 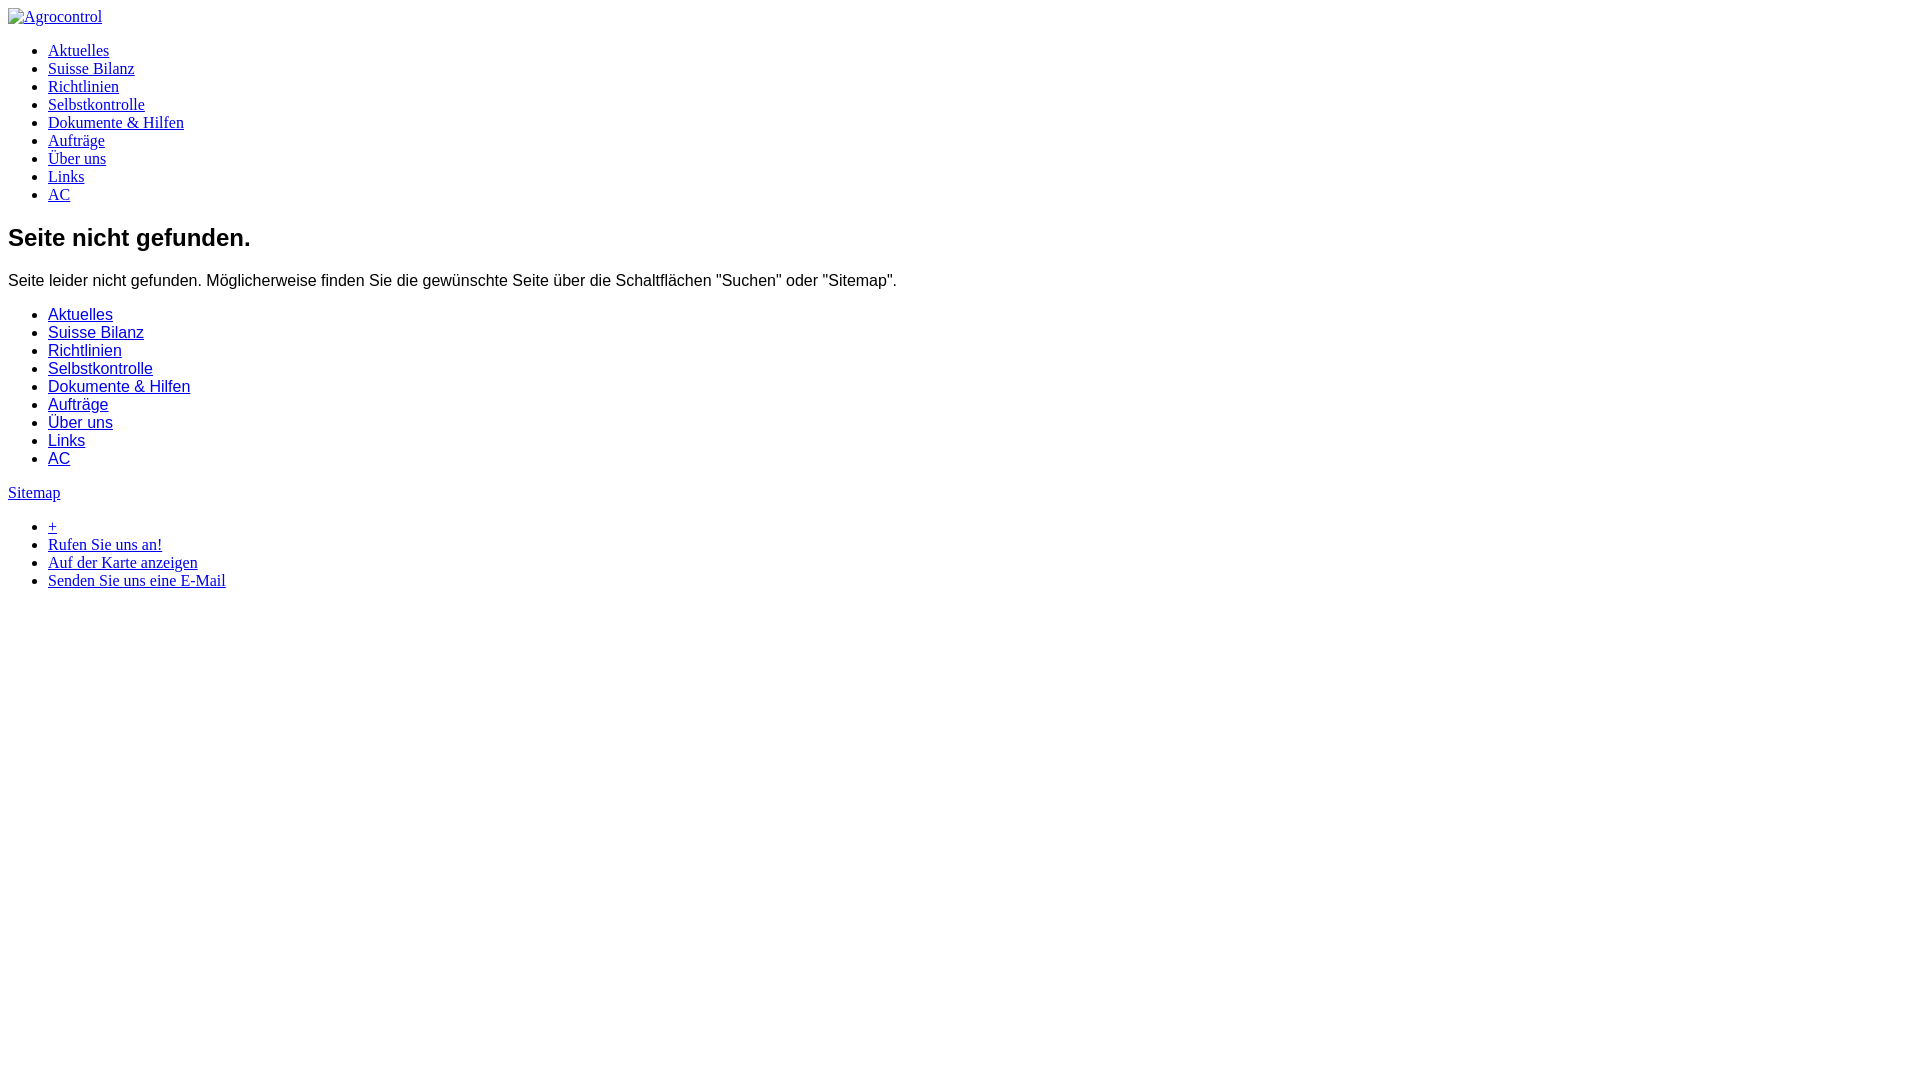 What do you see at coordinates (100, 368) in the screenshot?
I see `Selbstkontrolle` at bounding box center [100, 368].